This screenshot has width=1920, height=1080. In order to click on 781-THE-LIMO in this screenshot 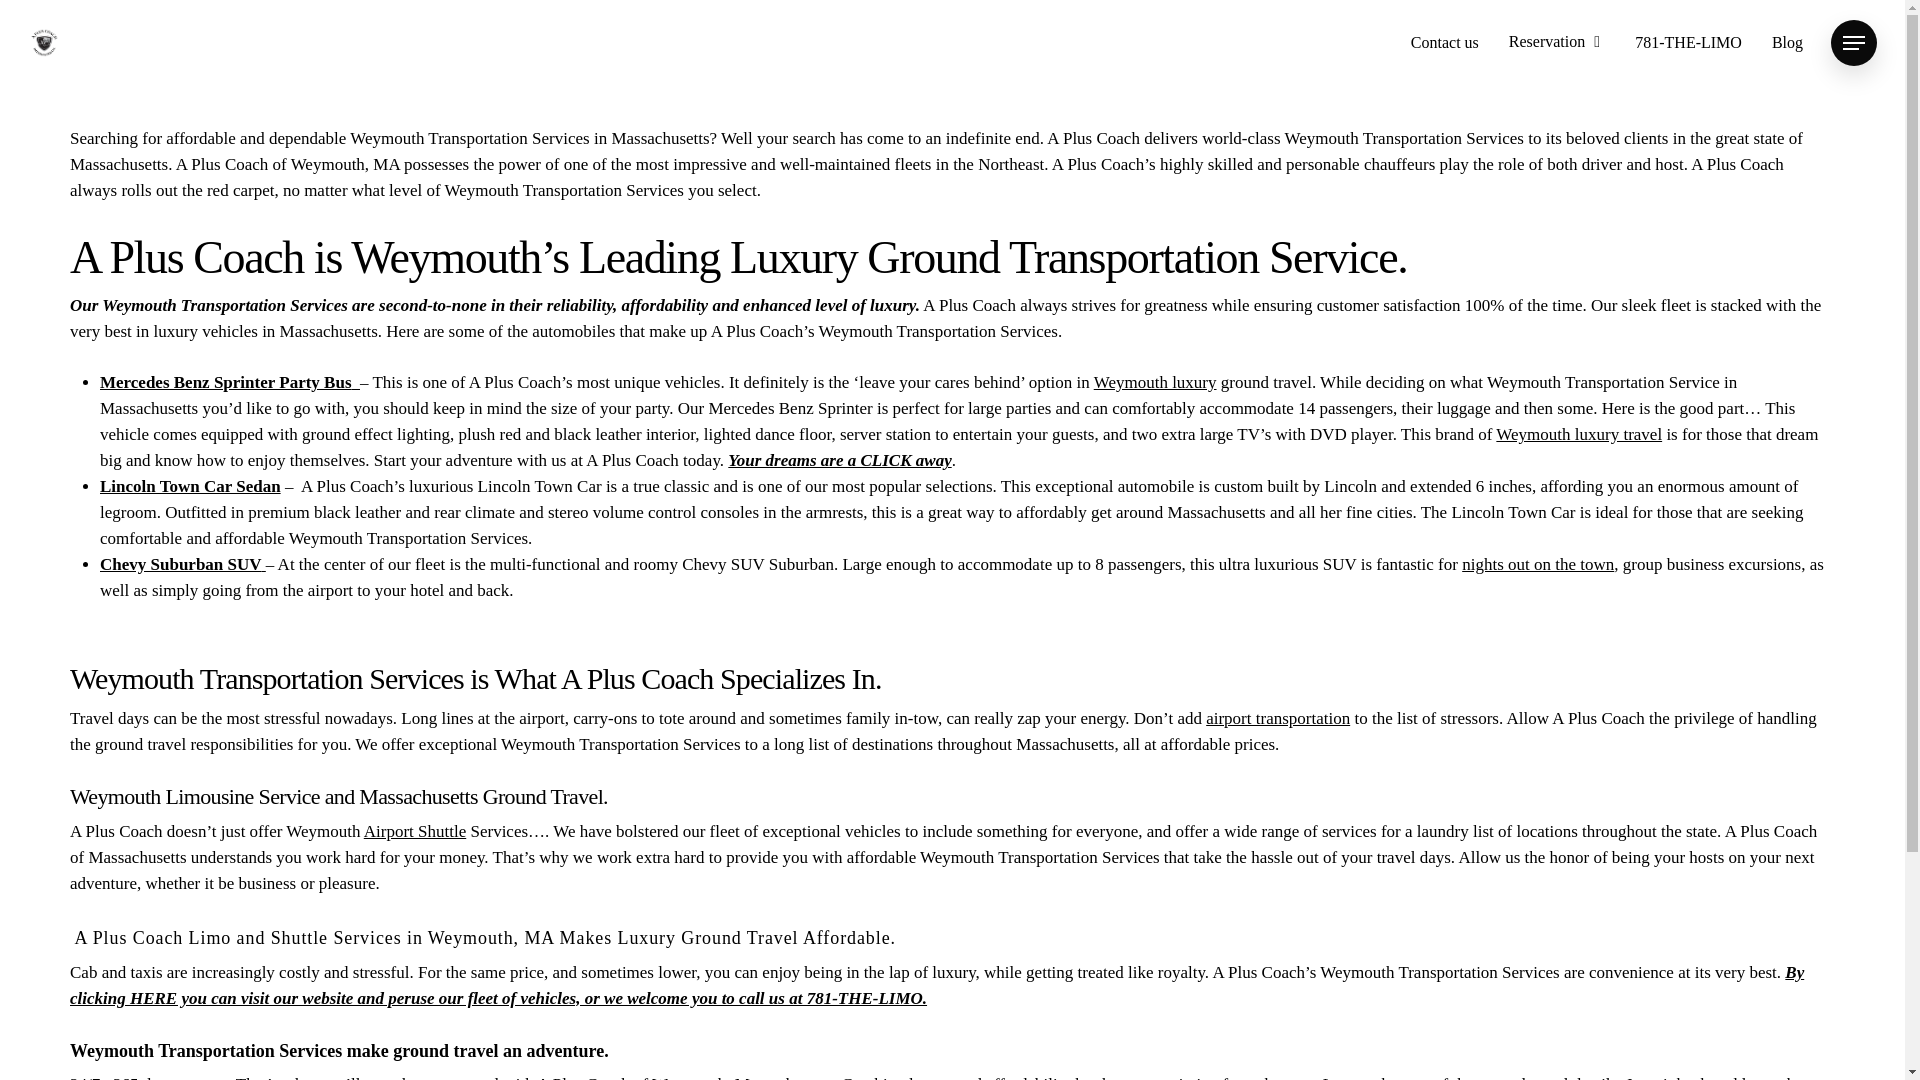, I will do `click(1688, 42)`.